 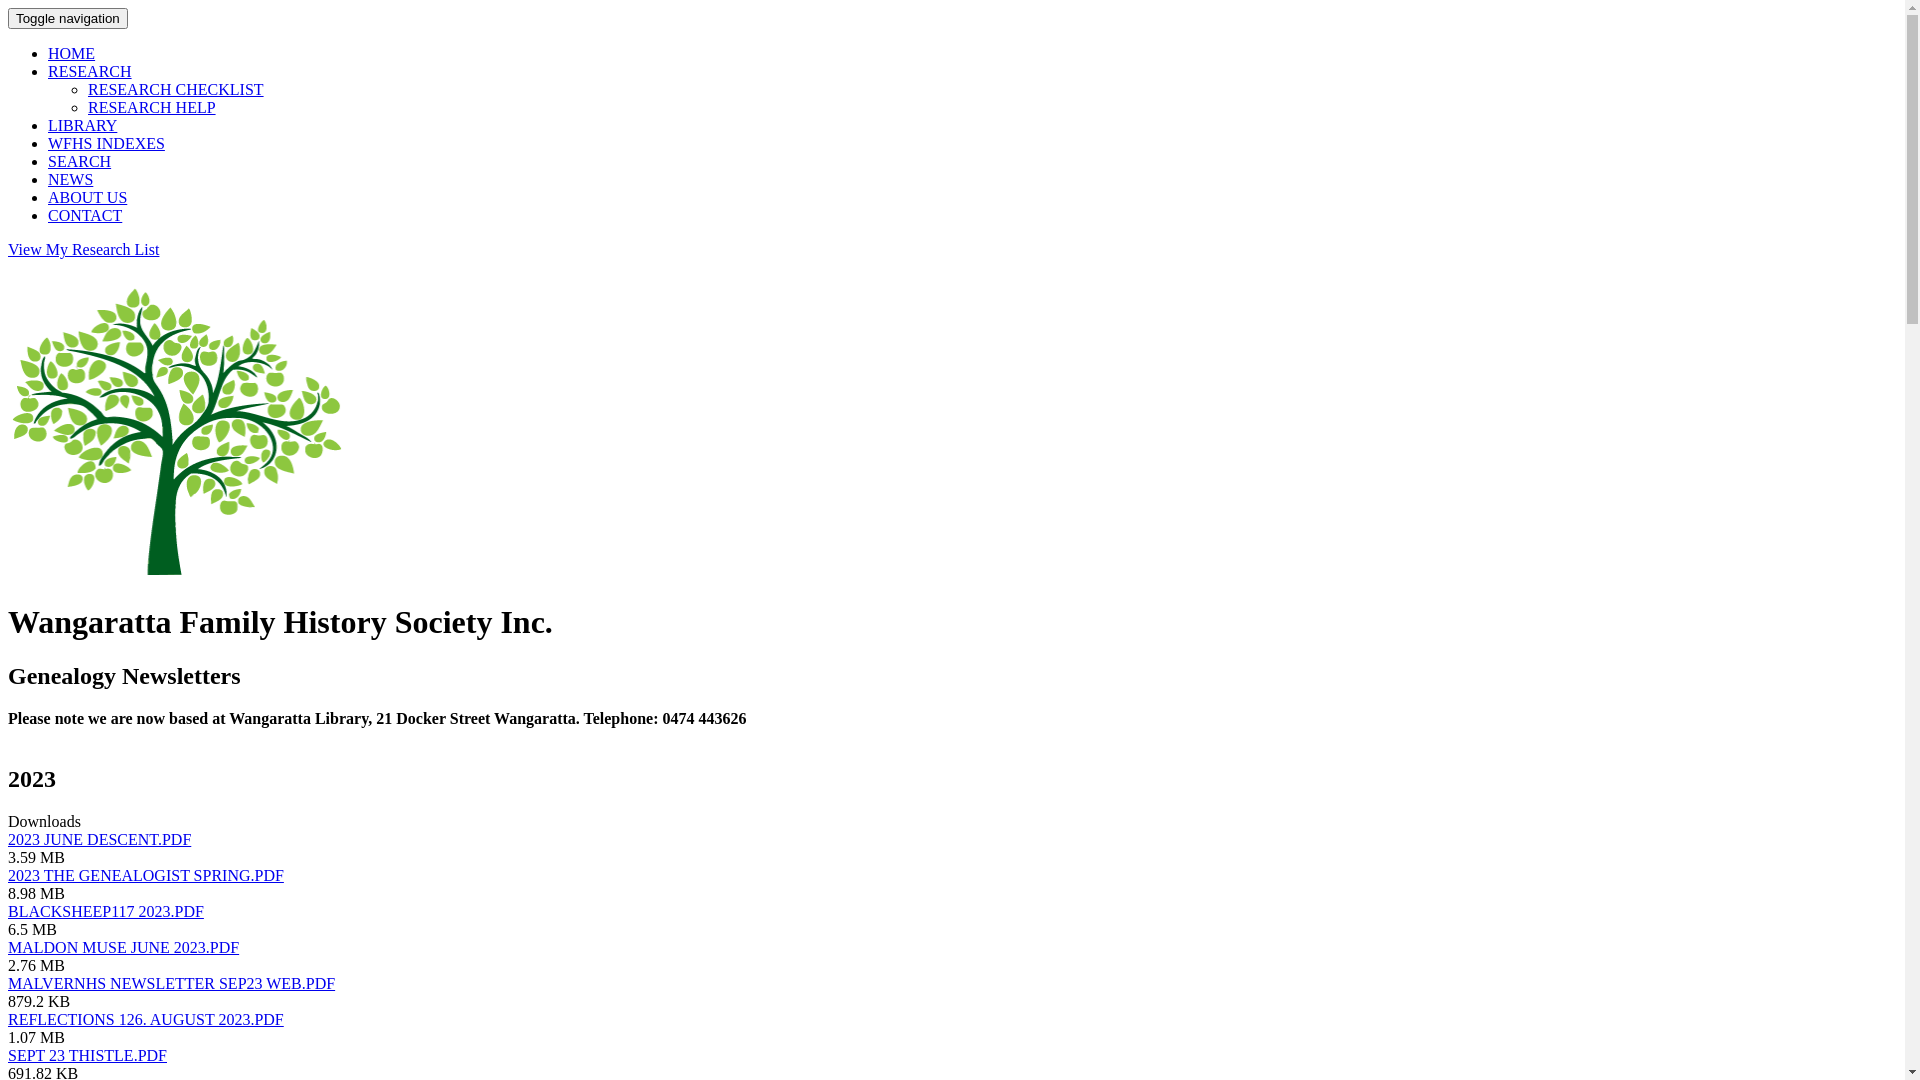 What do you see at coordinates (176, 90) in the screenshot?
I see `RESEARCH CHECKLIST` at bounding box center [176, 90].